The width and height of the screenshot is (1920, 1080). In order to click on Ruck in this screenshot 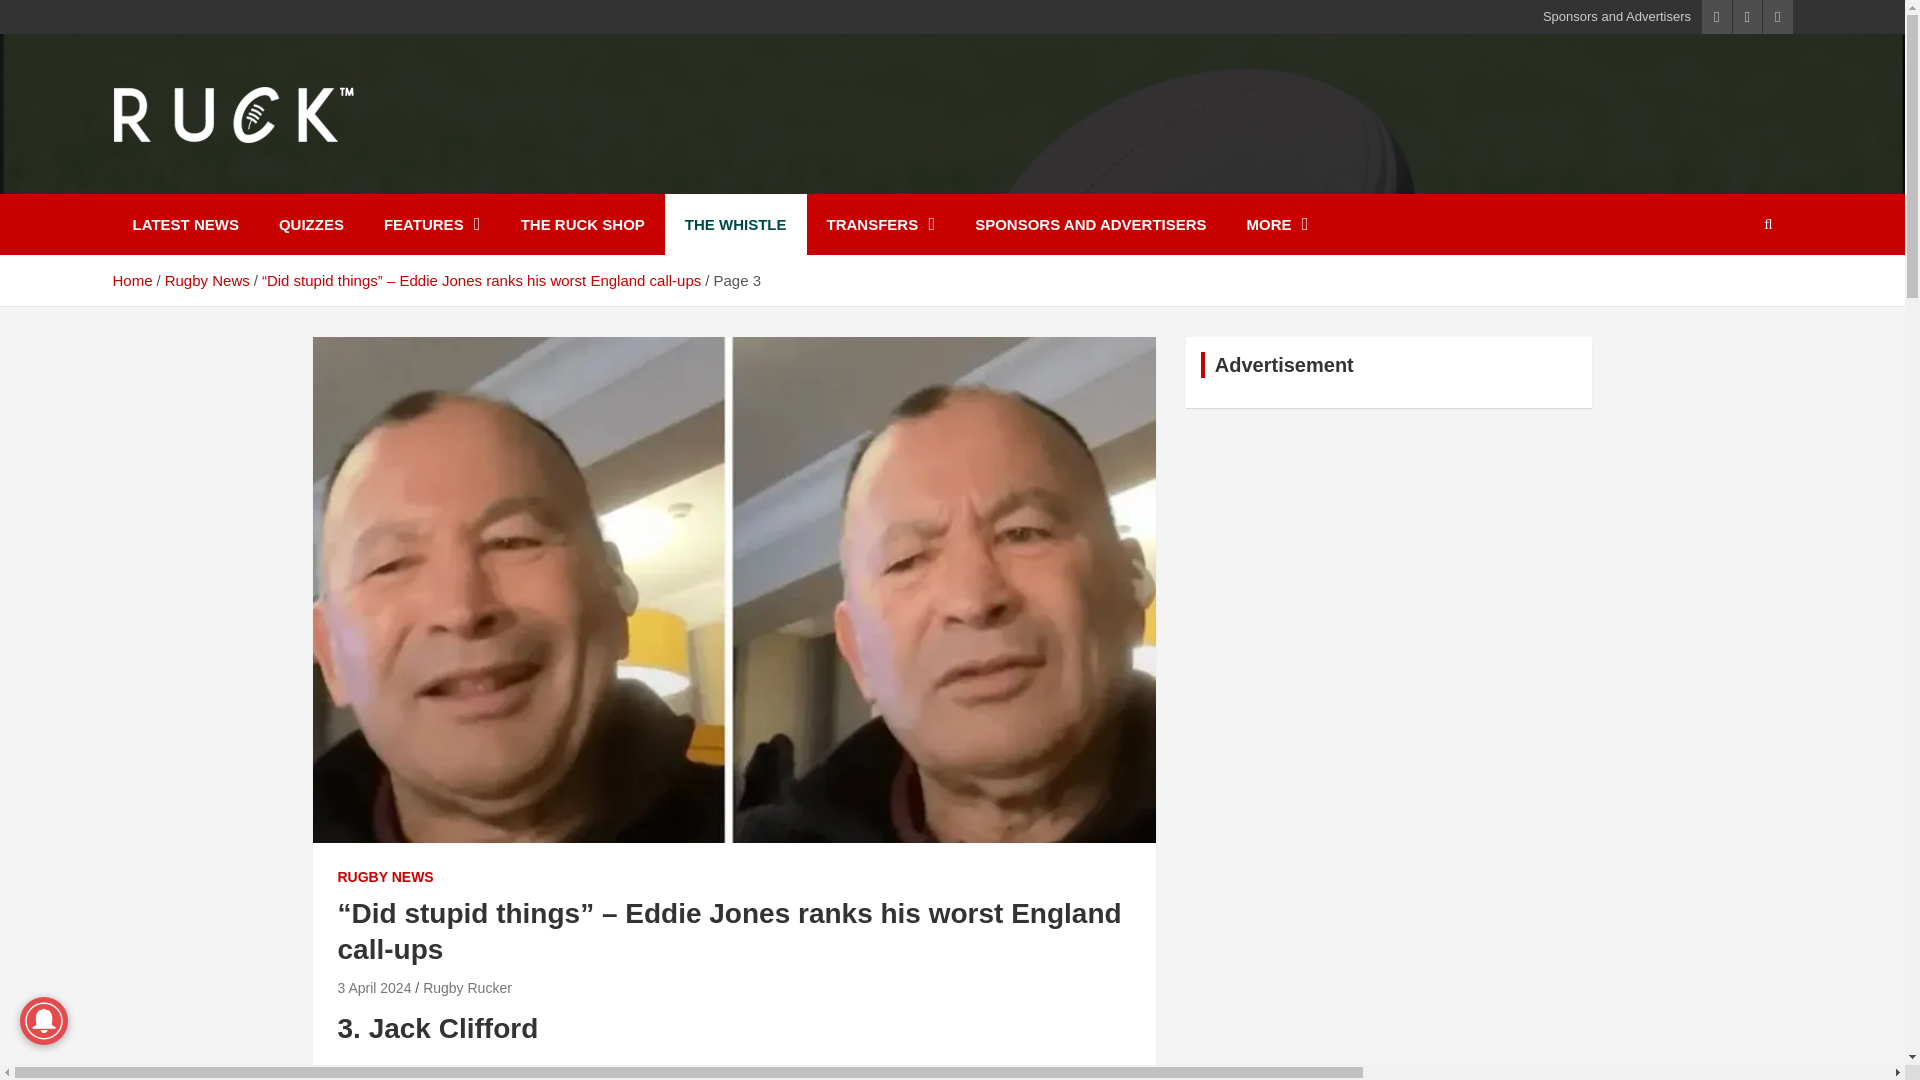, I will do `click(160, 179)`.